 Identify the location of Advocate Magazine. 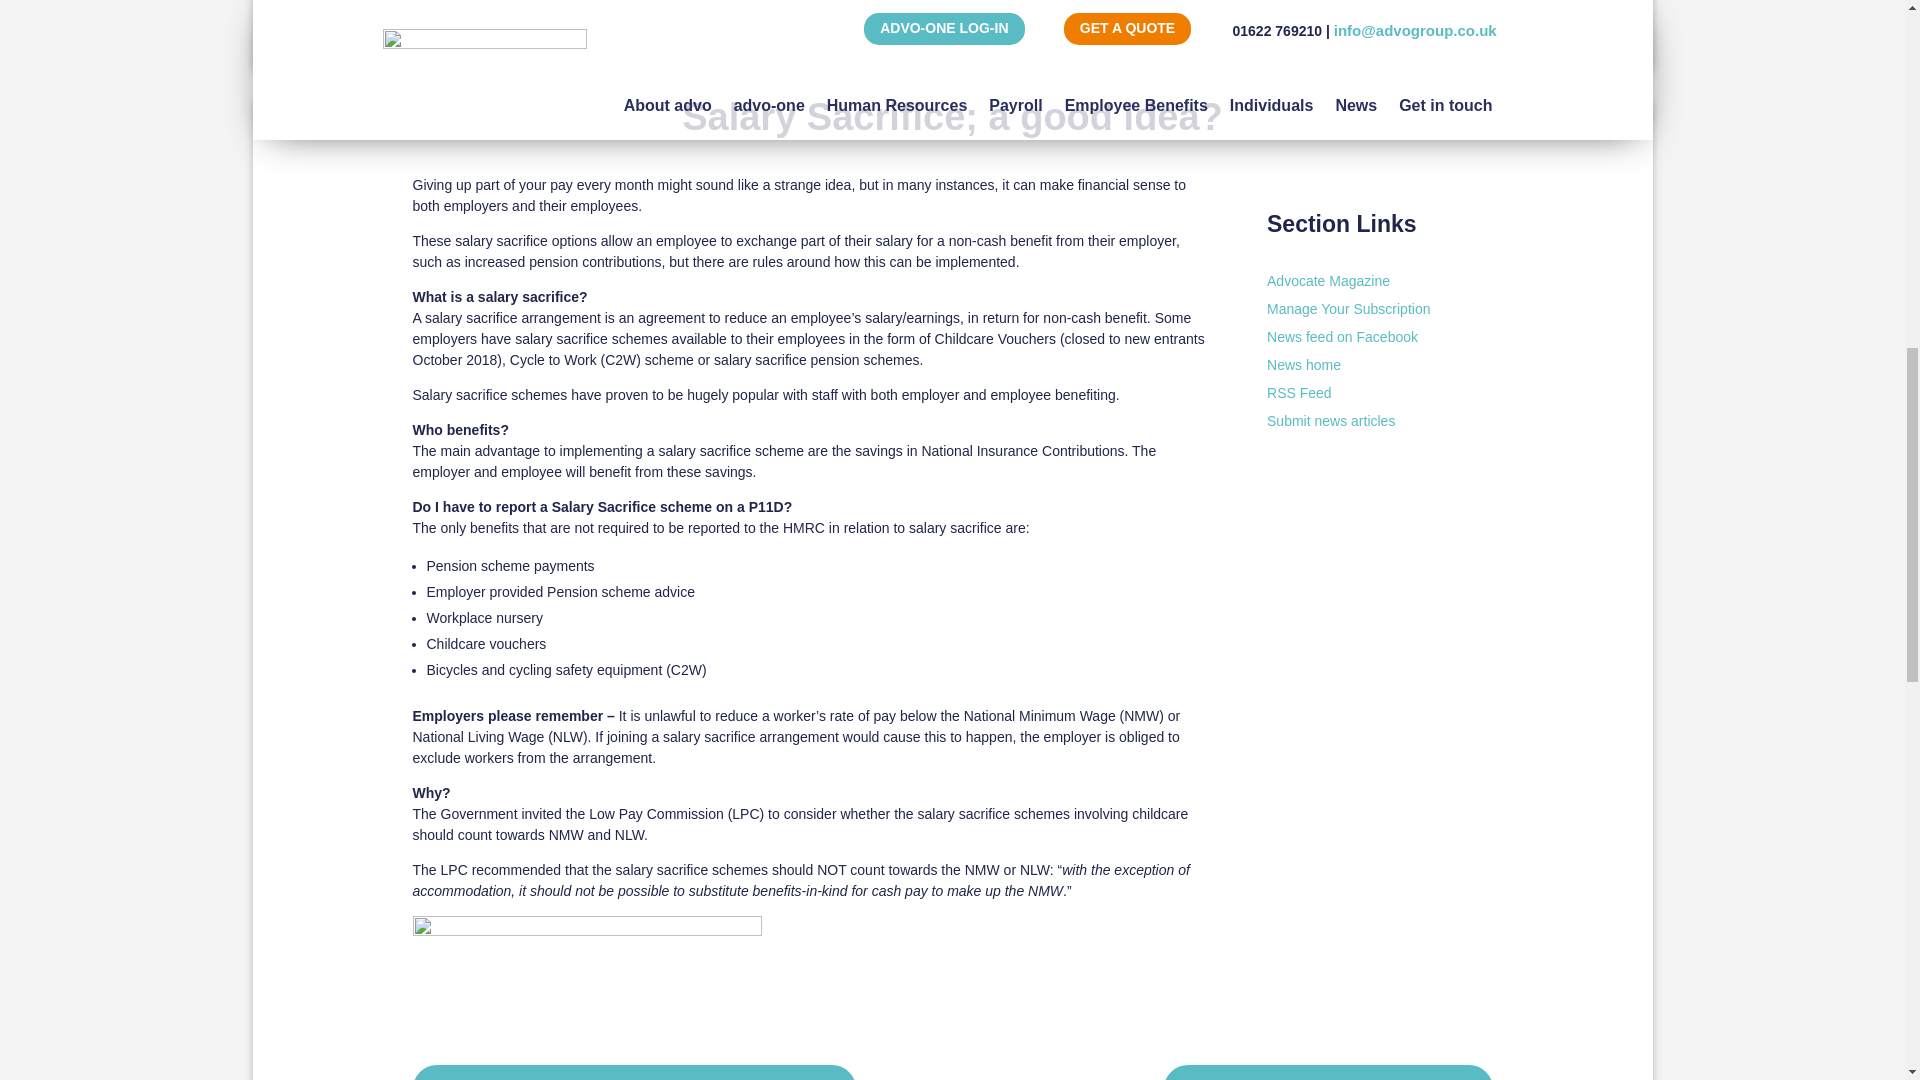
(1328, 281).